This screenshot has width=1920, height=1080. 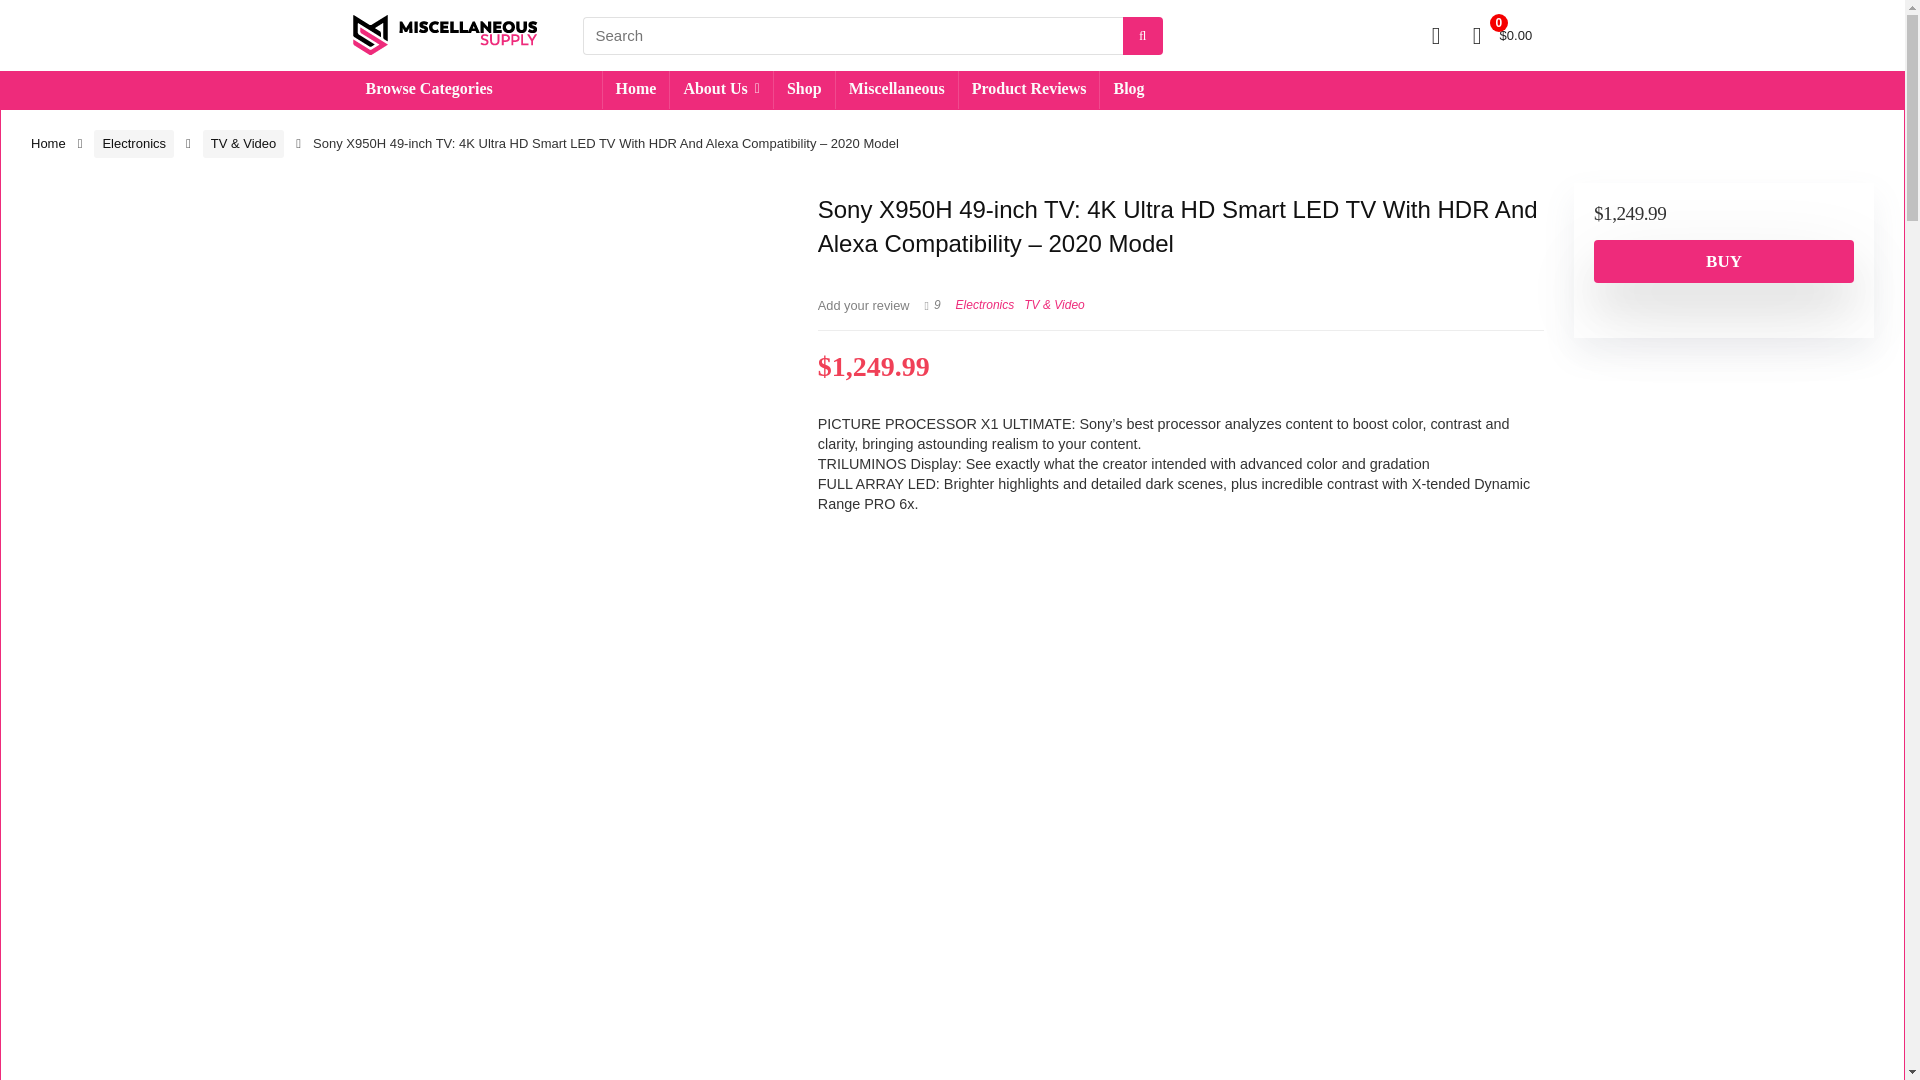 I want to click on Home, so click(x=635, y=90).